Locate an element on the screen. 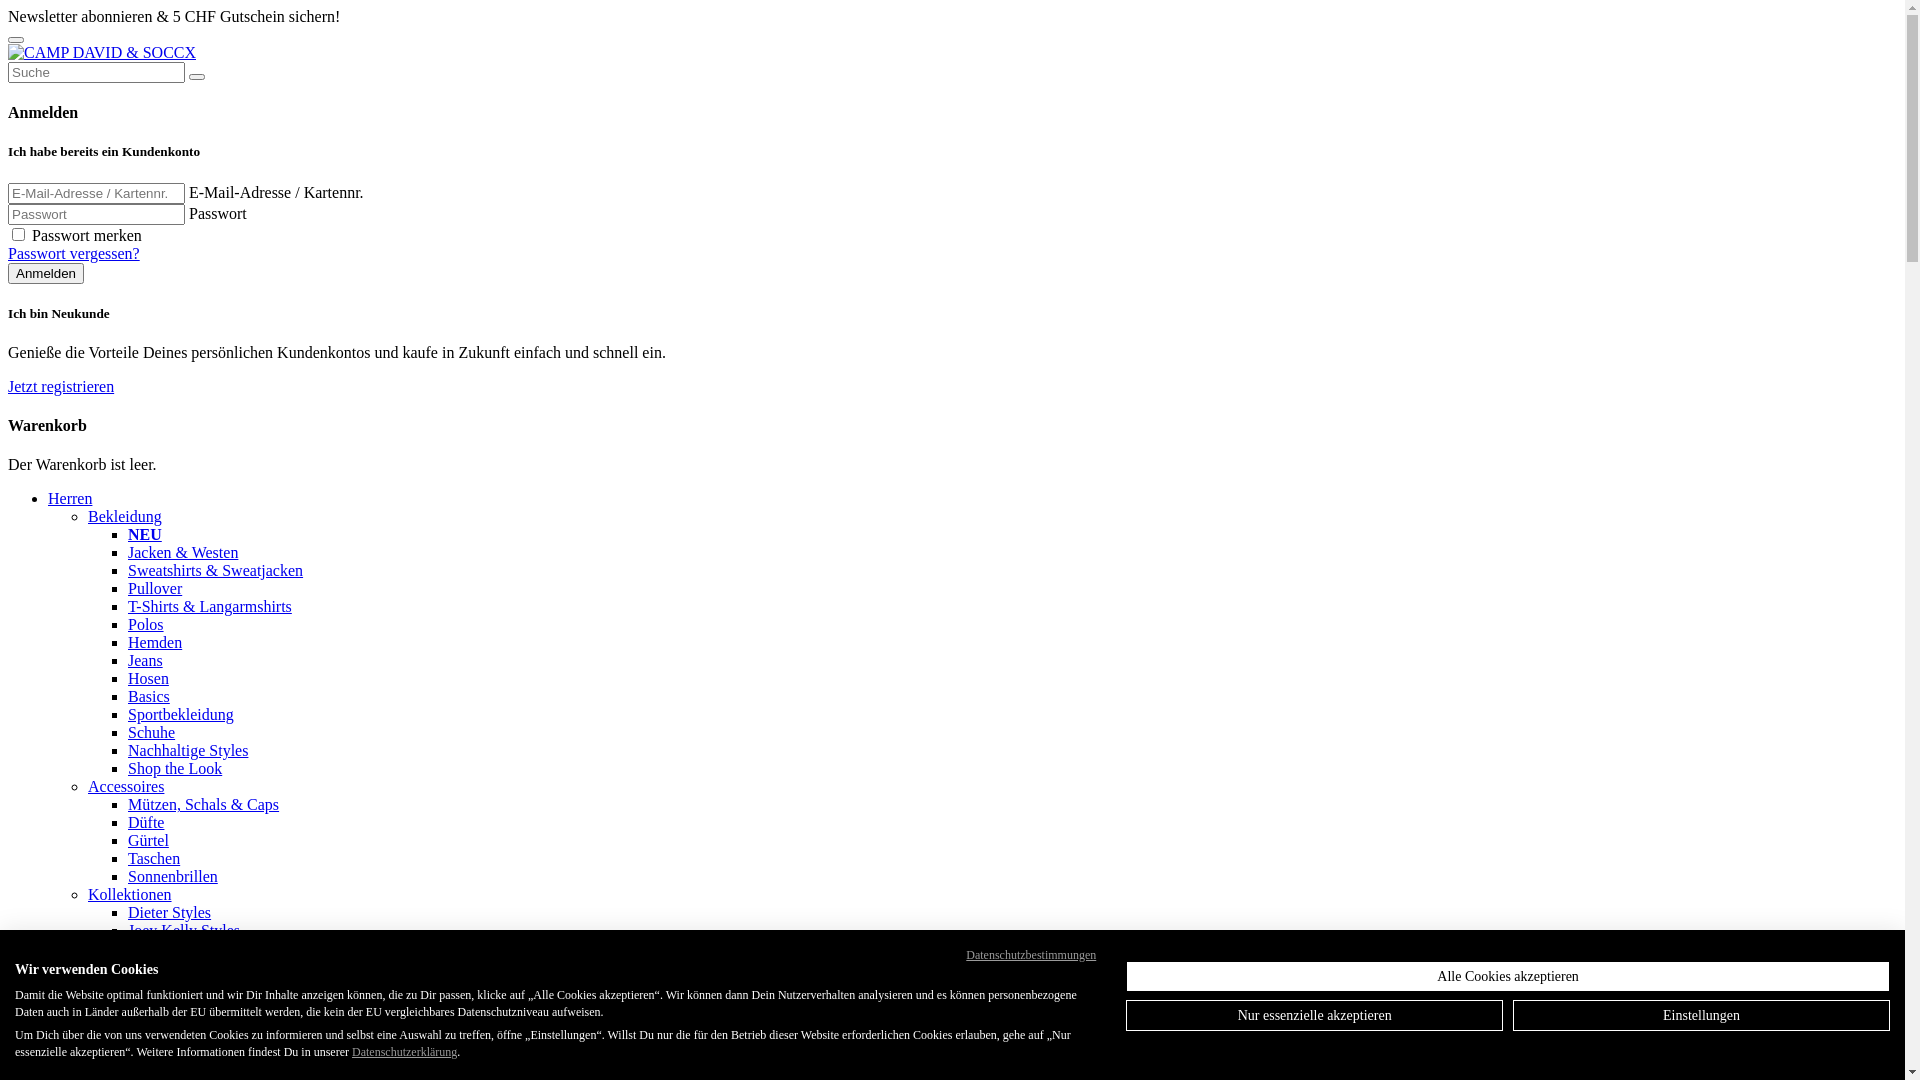 This screenshot has height=1080, width=1920. CAMP DAVID & SOCCX is located at coordinates (102, 52).